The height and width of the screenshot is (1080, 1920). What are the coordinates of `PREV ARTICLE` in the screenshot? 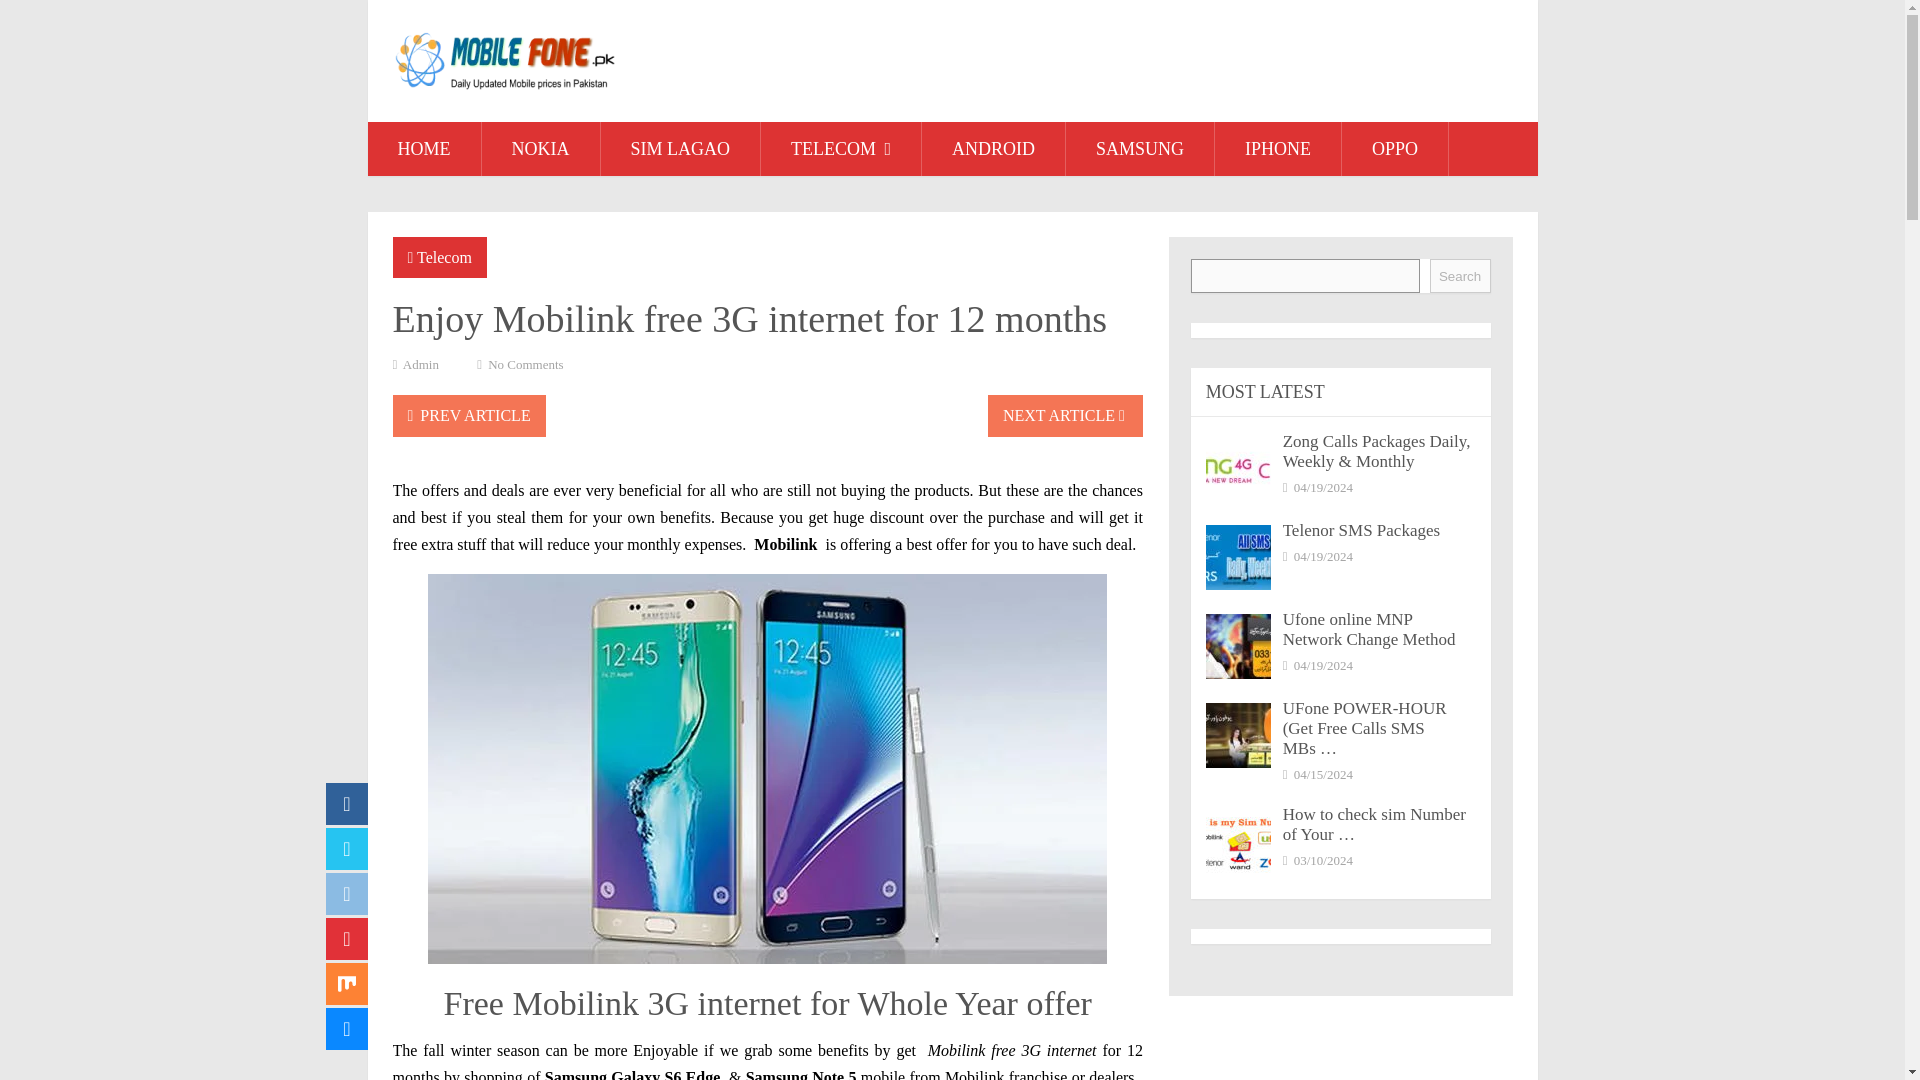 It's located at (468, 416).